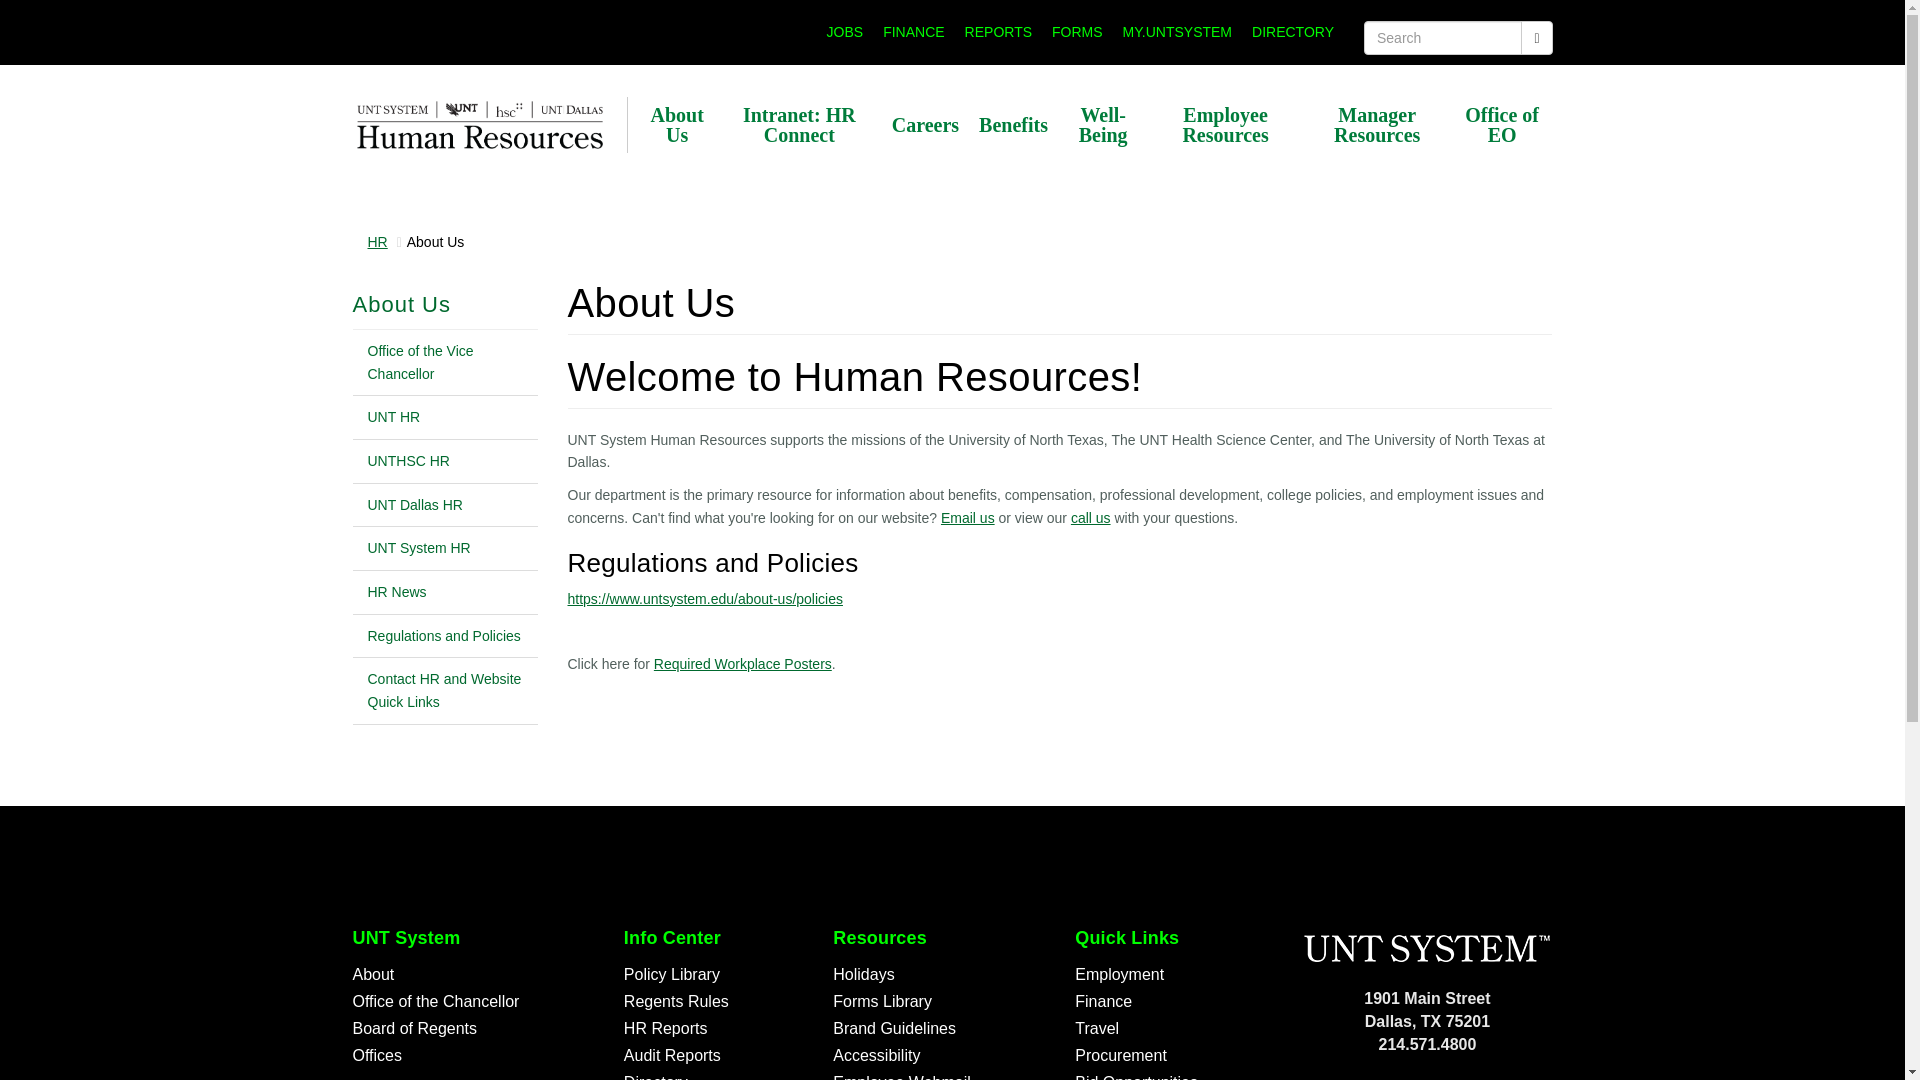  What do you see at coordinates (1293, 32) in the screenshot?
I see `DIRECTORY` at bounding box center [1293, 32].